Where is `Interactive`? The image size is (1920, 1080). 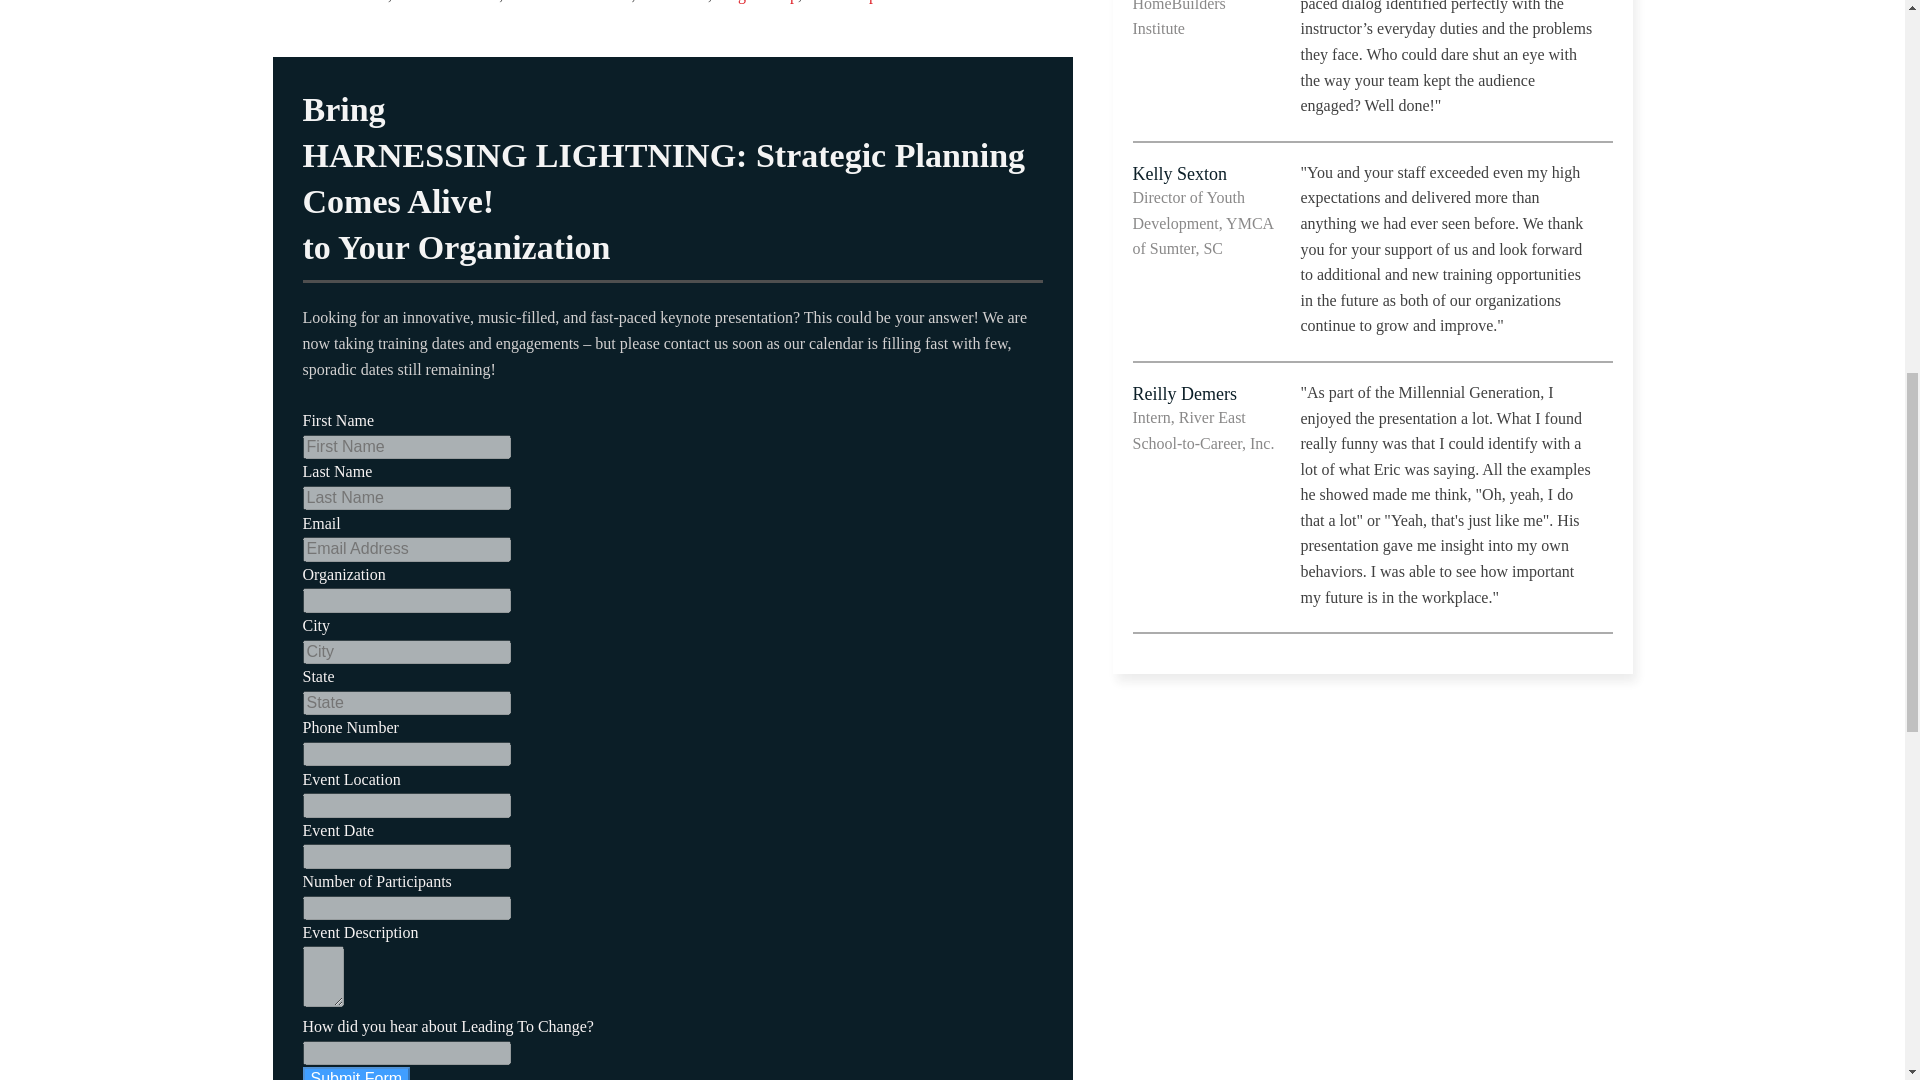
Interactive is located at coordinates (674, 2).